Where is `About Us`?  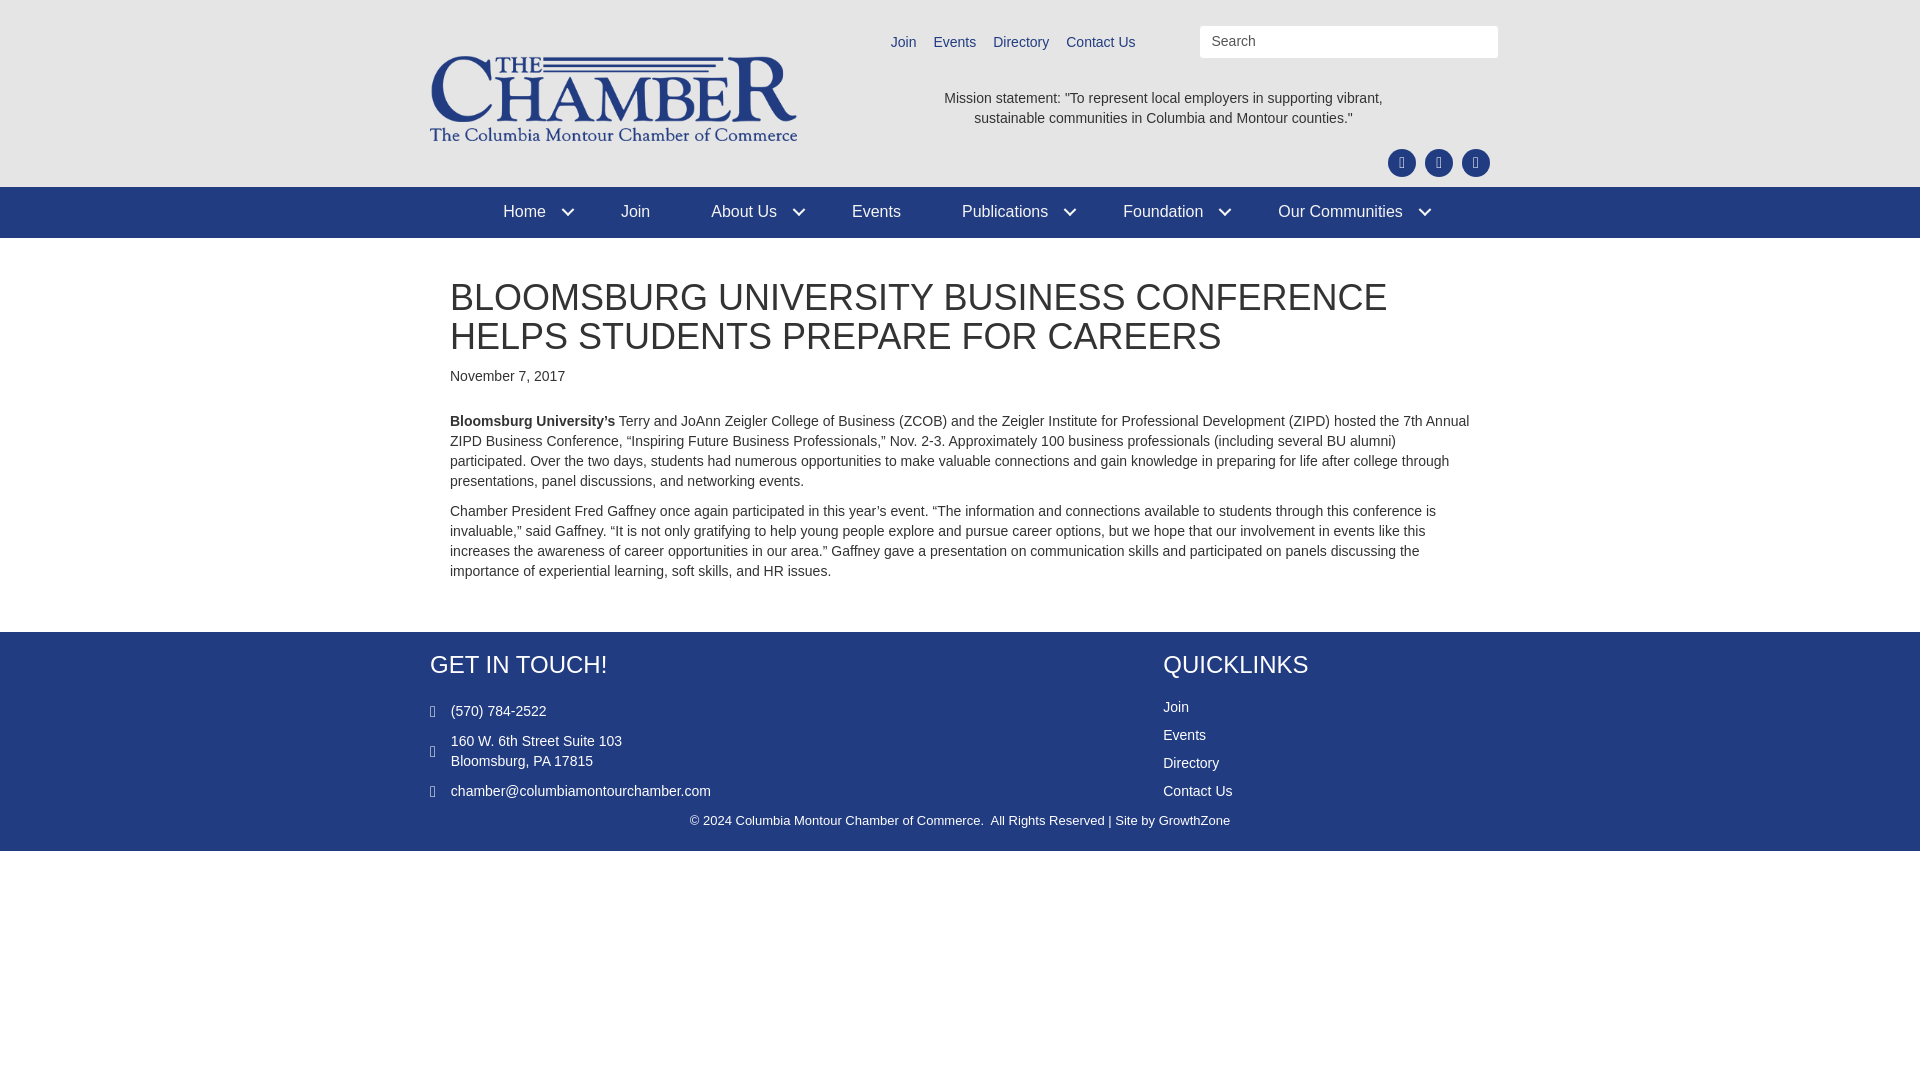
About Us is located at coordinates (751, 212).